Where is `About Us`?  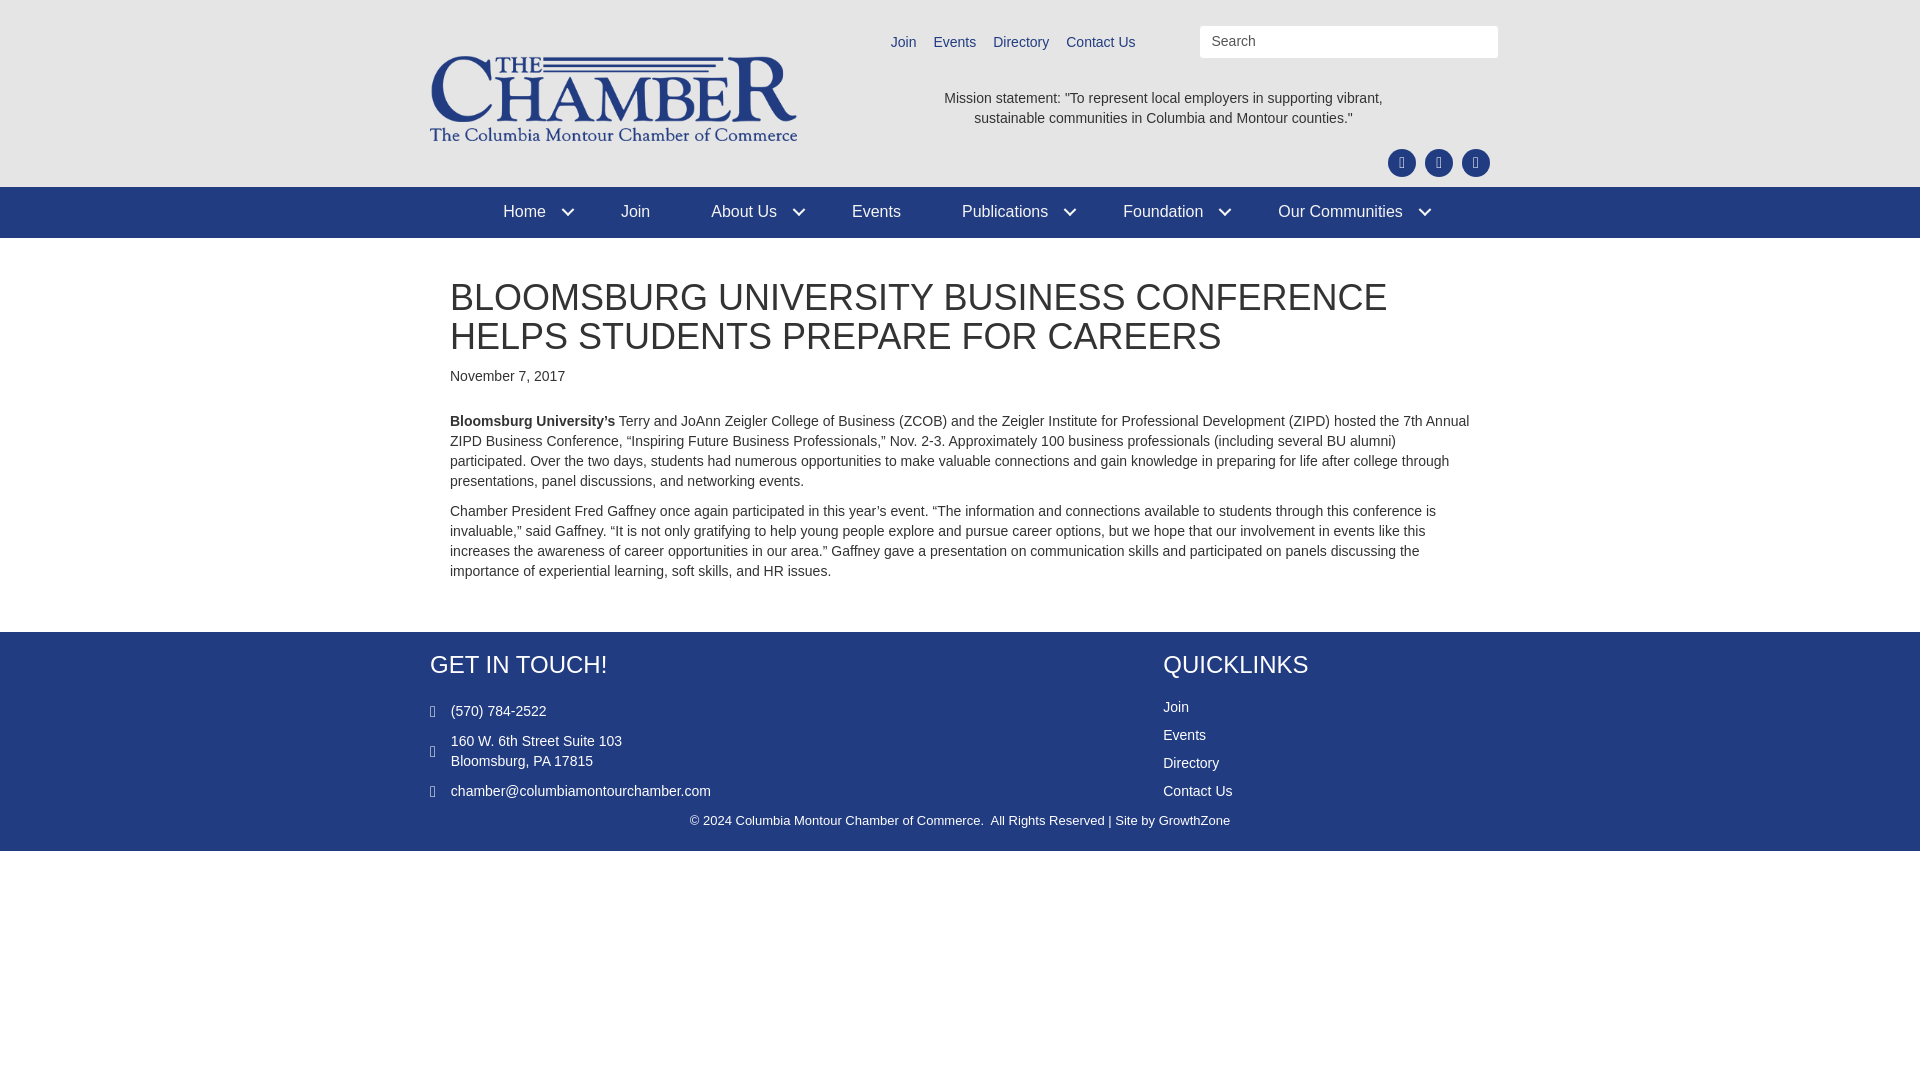
About Us is located at coordinates (751, 212).